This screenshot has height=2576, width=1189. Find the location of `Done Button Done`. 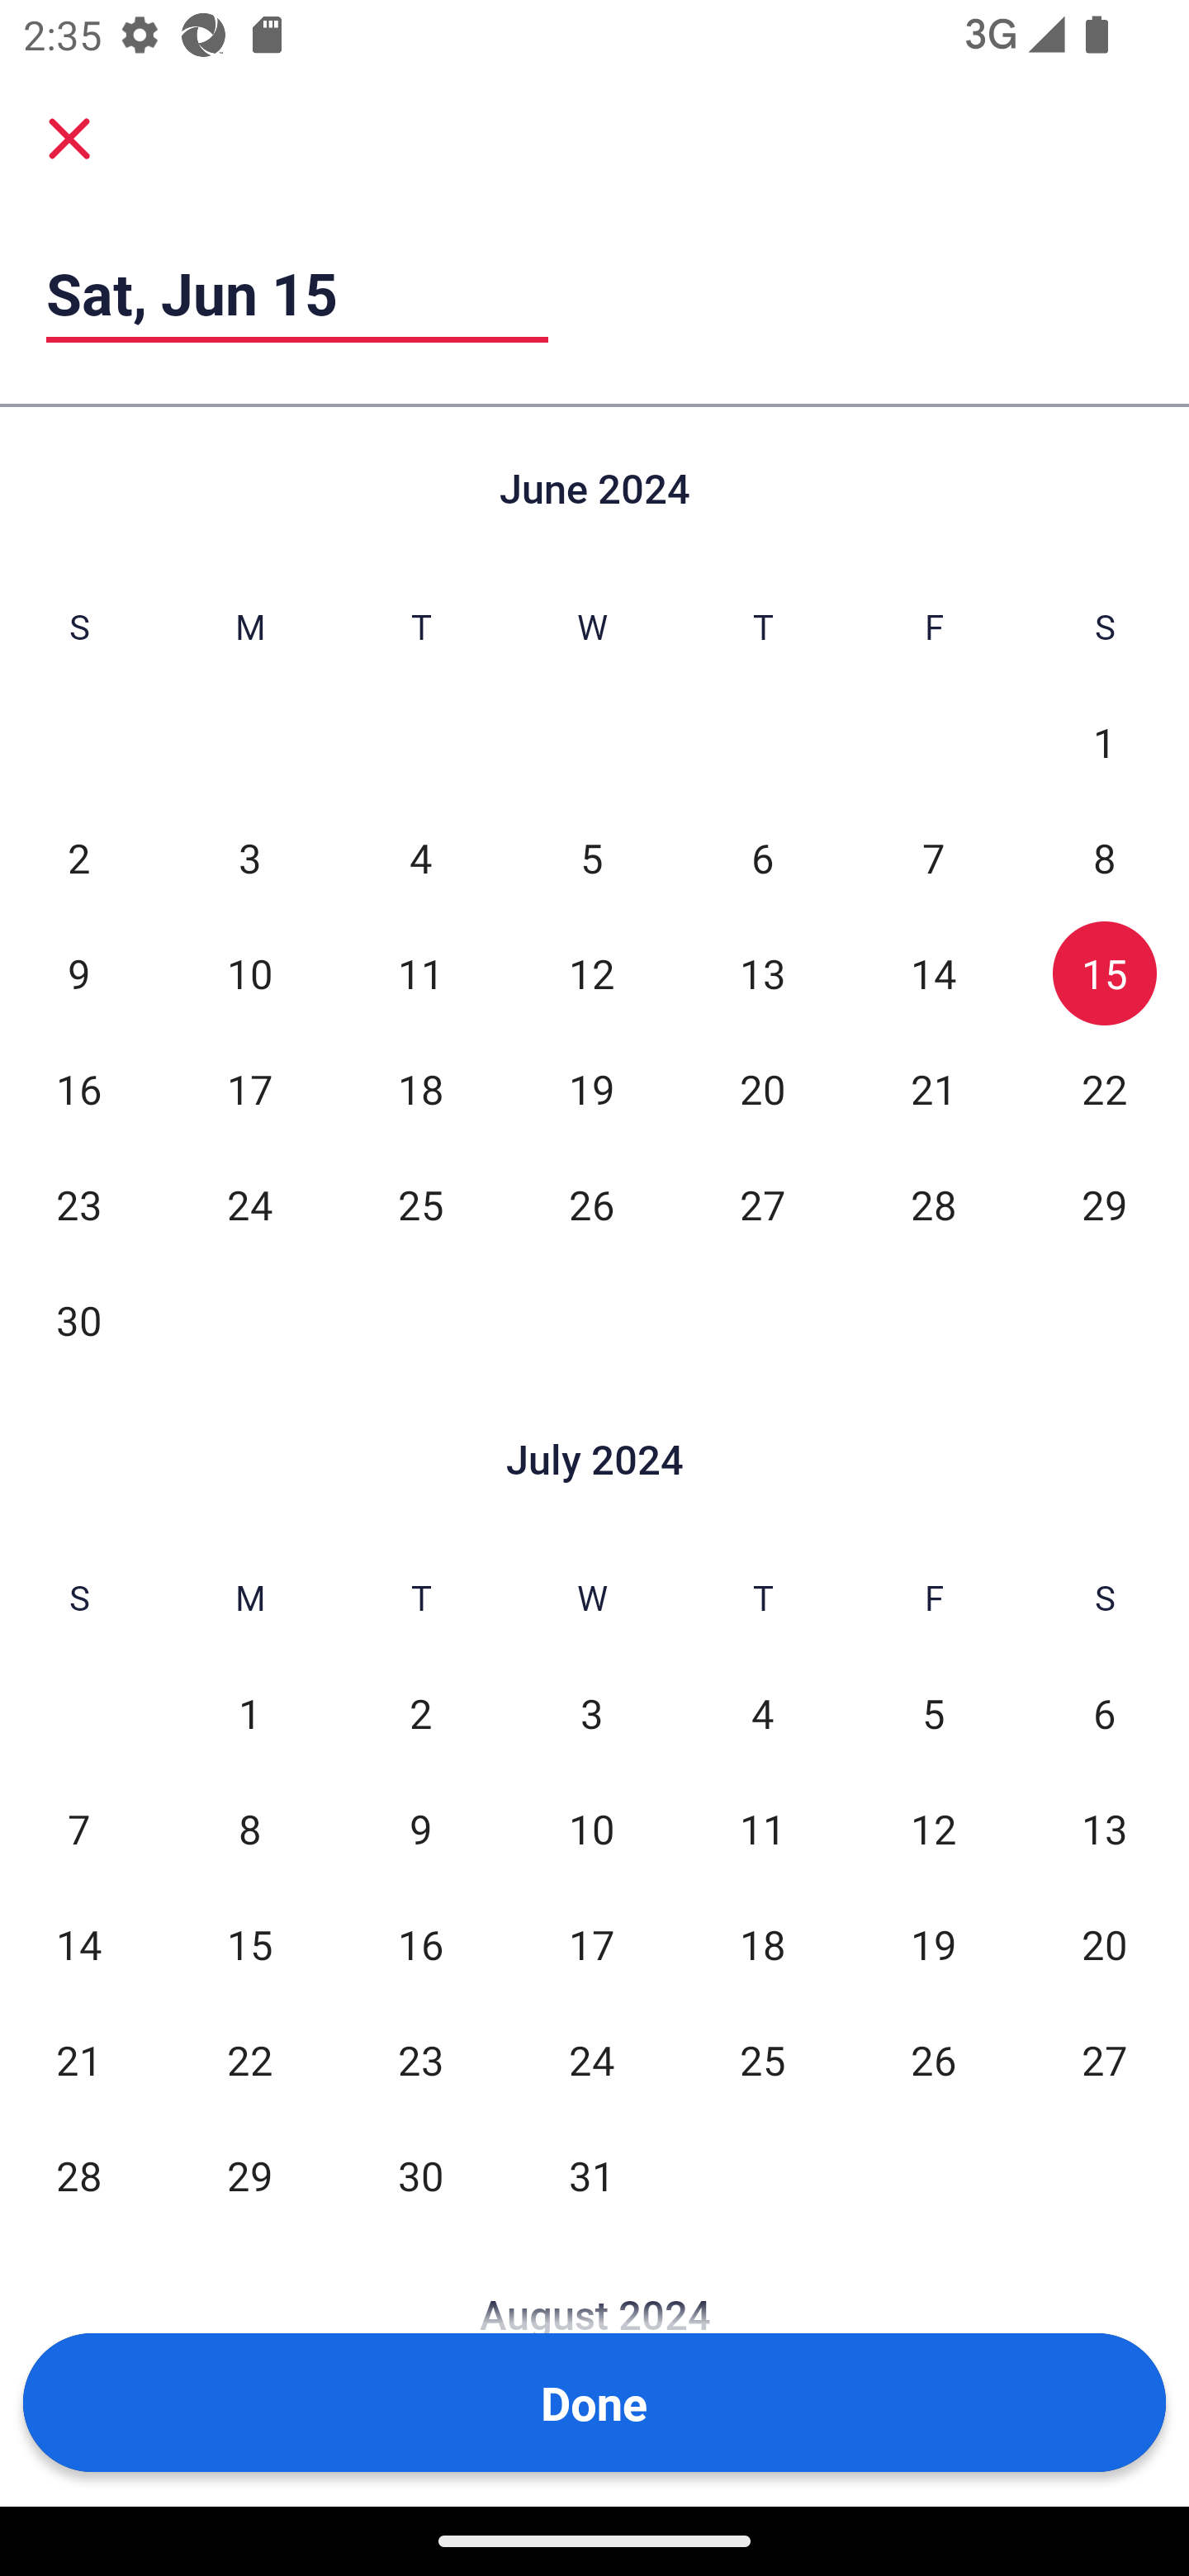

Done Button Done is located at coordinates (594, 2403).